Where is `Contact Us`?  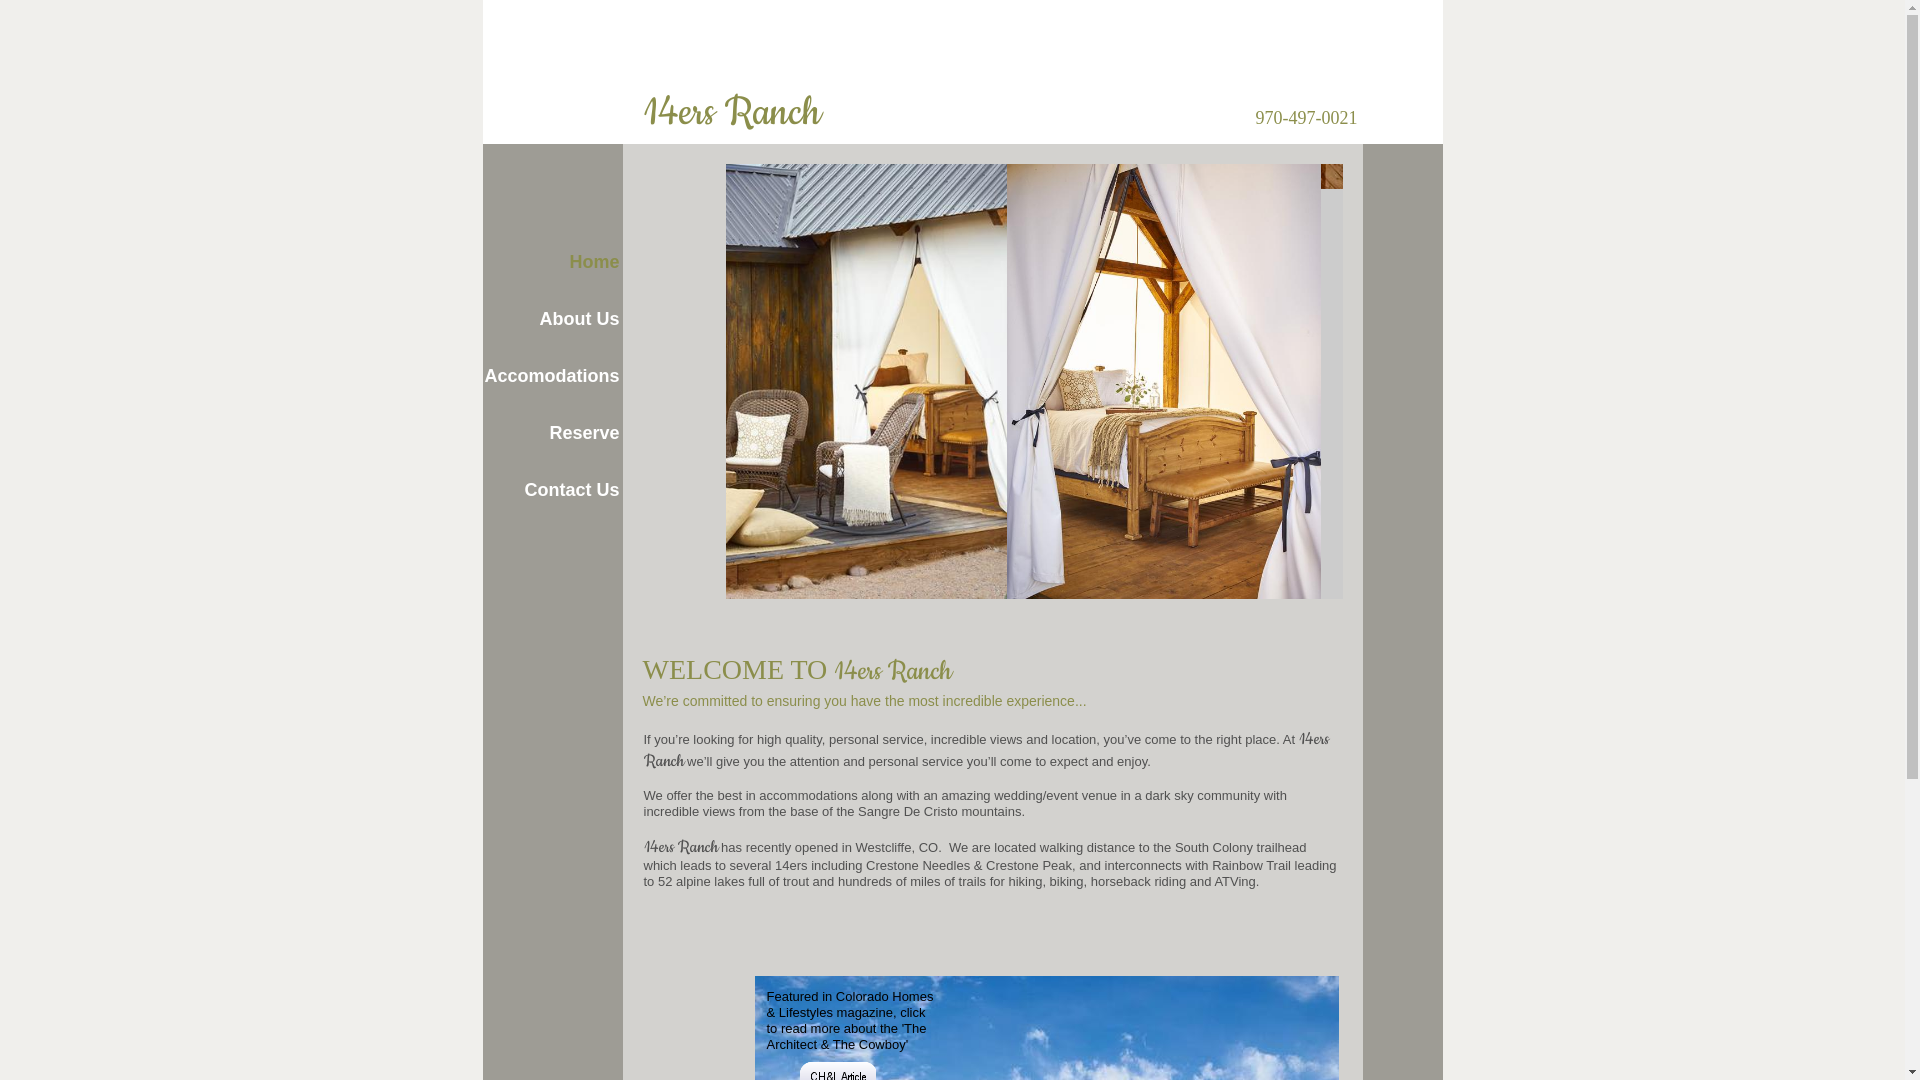 Contact Us is located at coordinates (552, 490).